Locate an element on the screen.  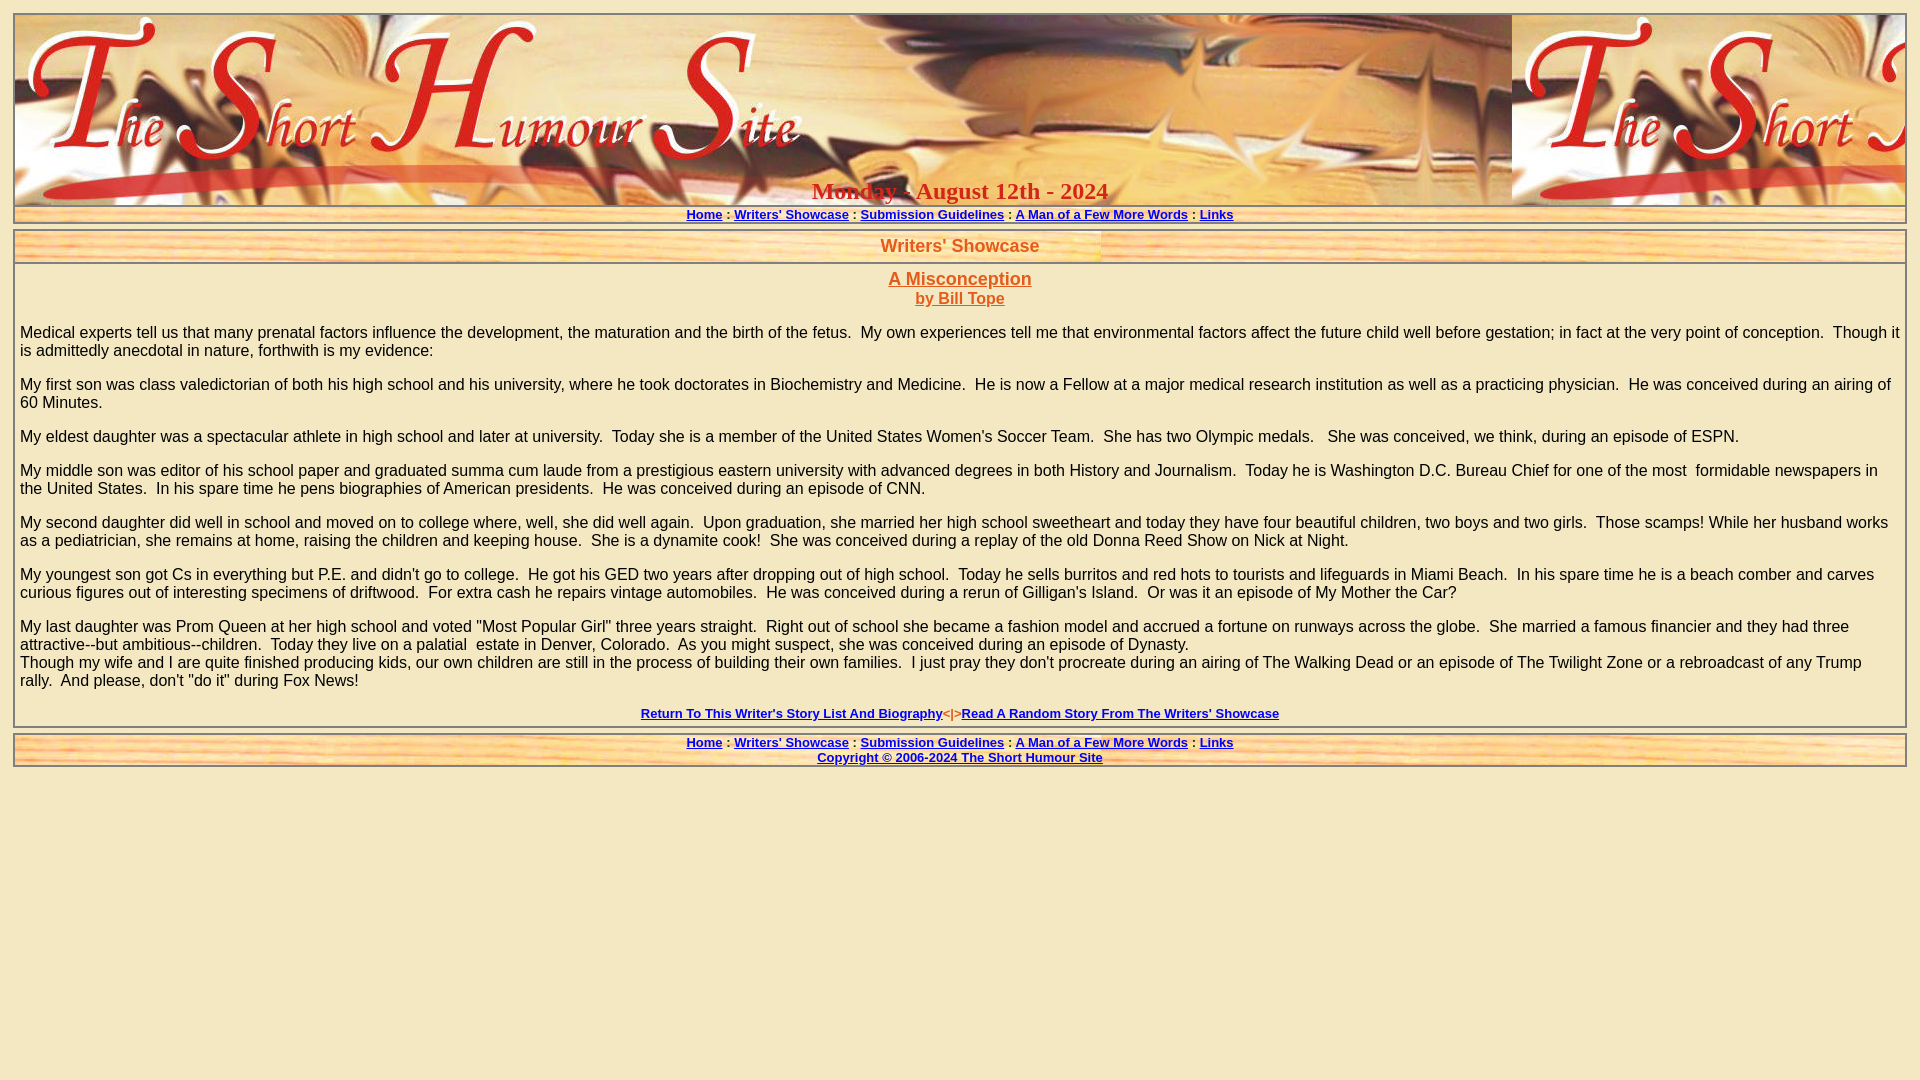
Submission Guidelines is located at coordinates (932, 214).